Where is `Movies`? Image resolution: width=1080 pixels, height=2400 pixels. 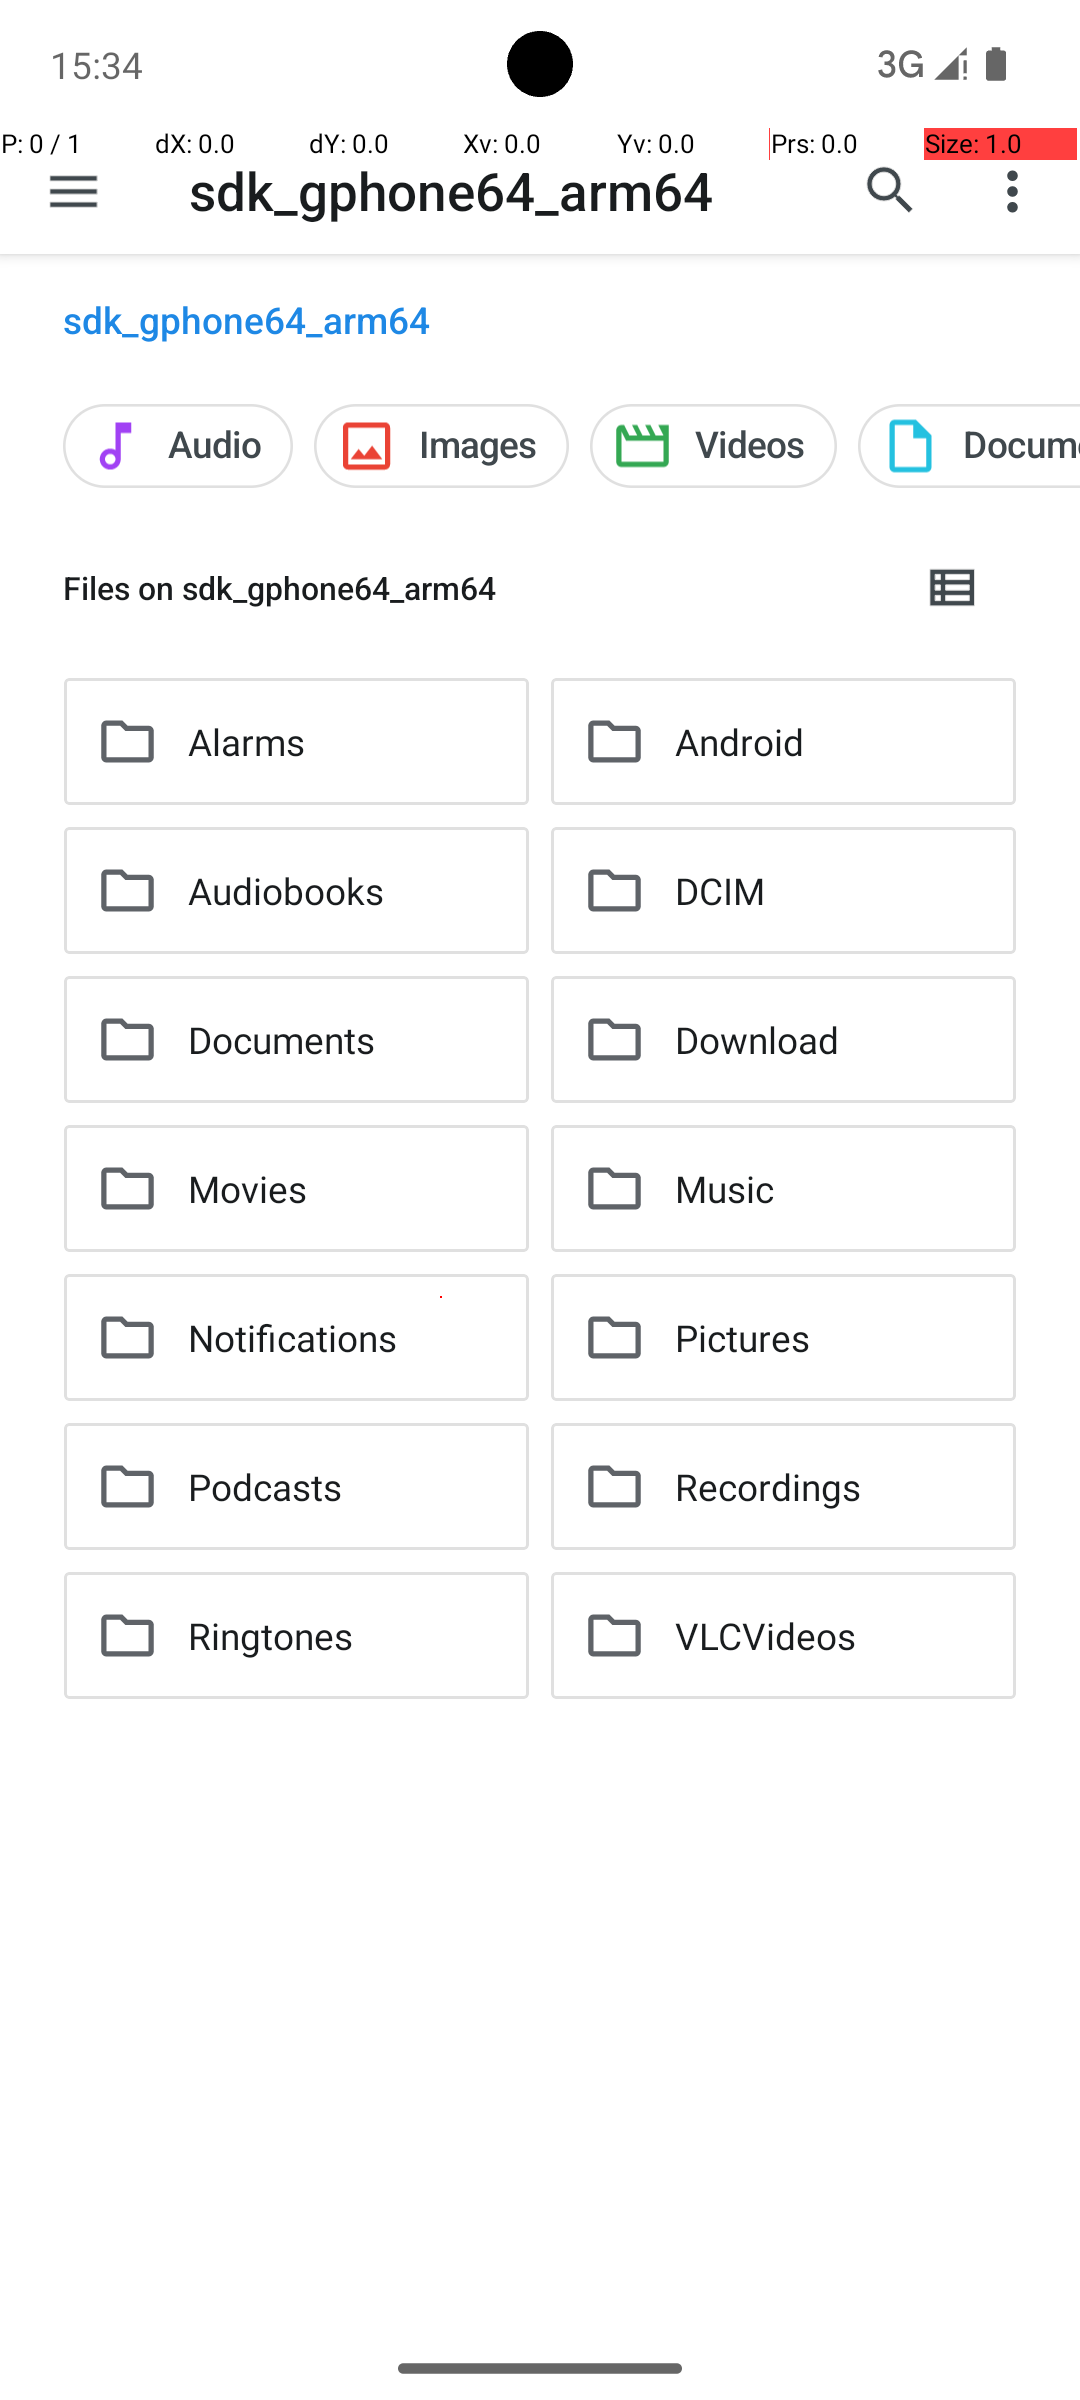
Movies is located at coordinates (248, 1188).